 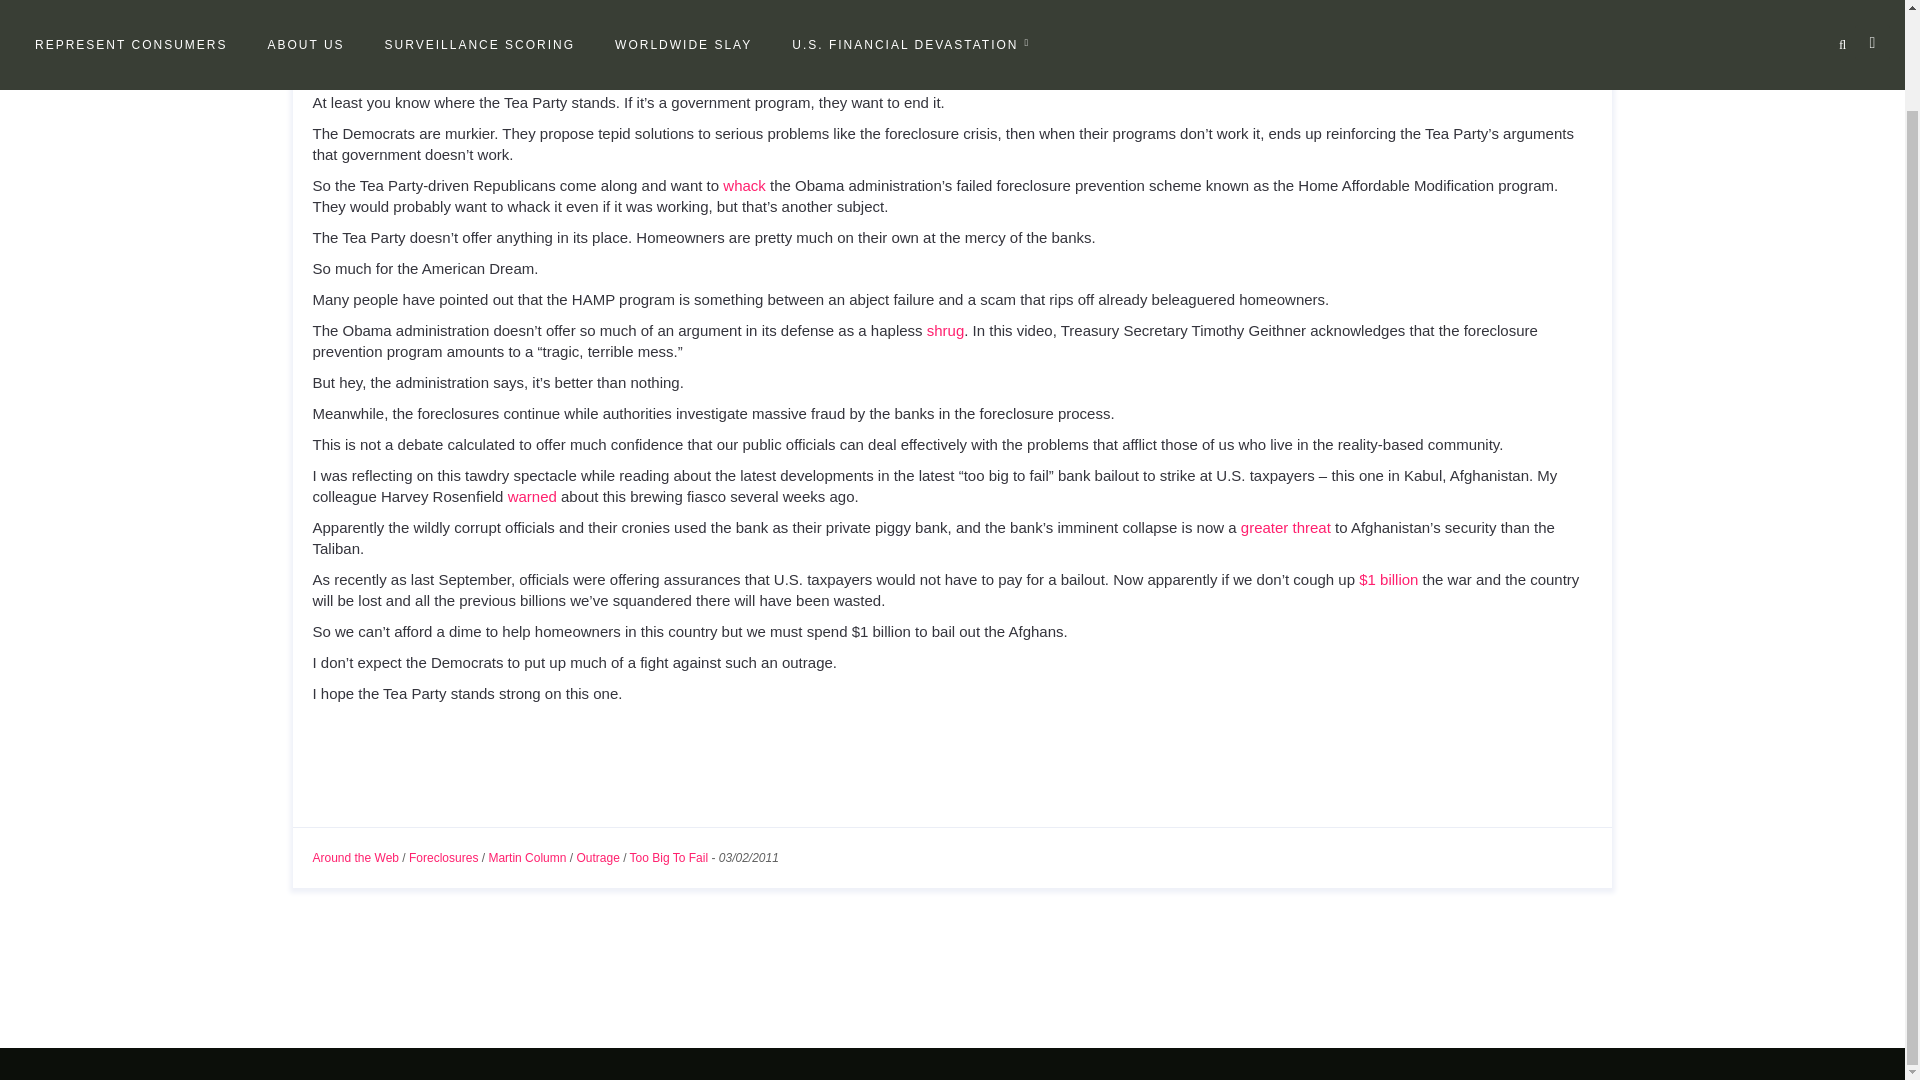 I want to click on Around the Web, so click(x=355, y=858).